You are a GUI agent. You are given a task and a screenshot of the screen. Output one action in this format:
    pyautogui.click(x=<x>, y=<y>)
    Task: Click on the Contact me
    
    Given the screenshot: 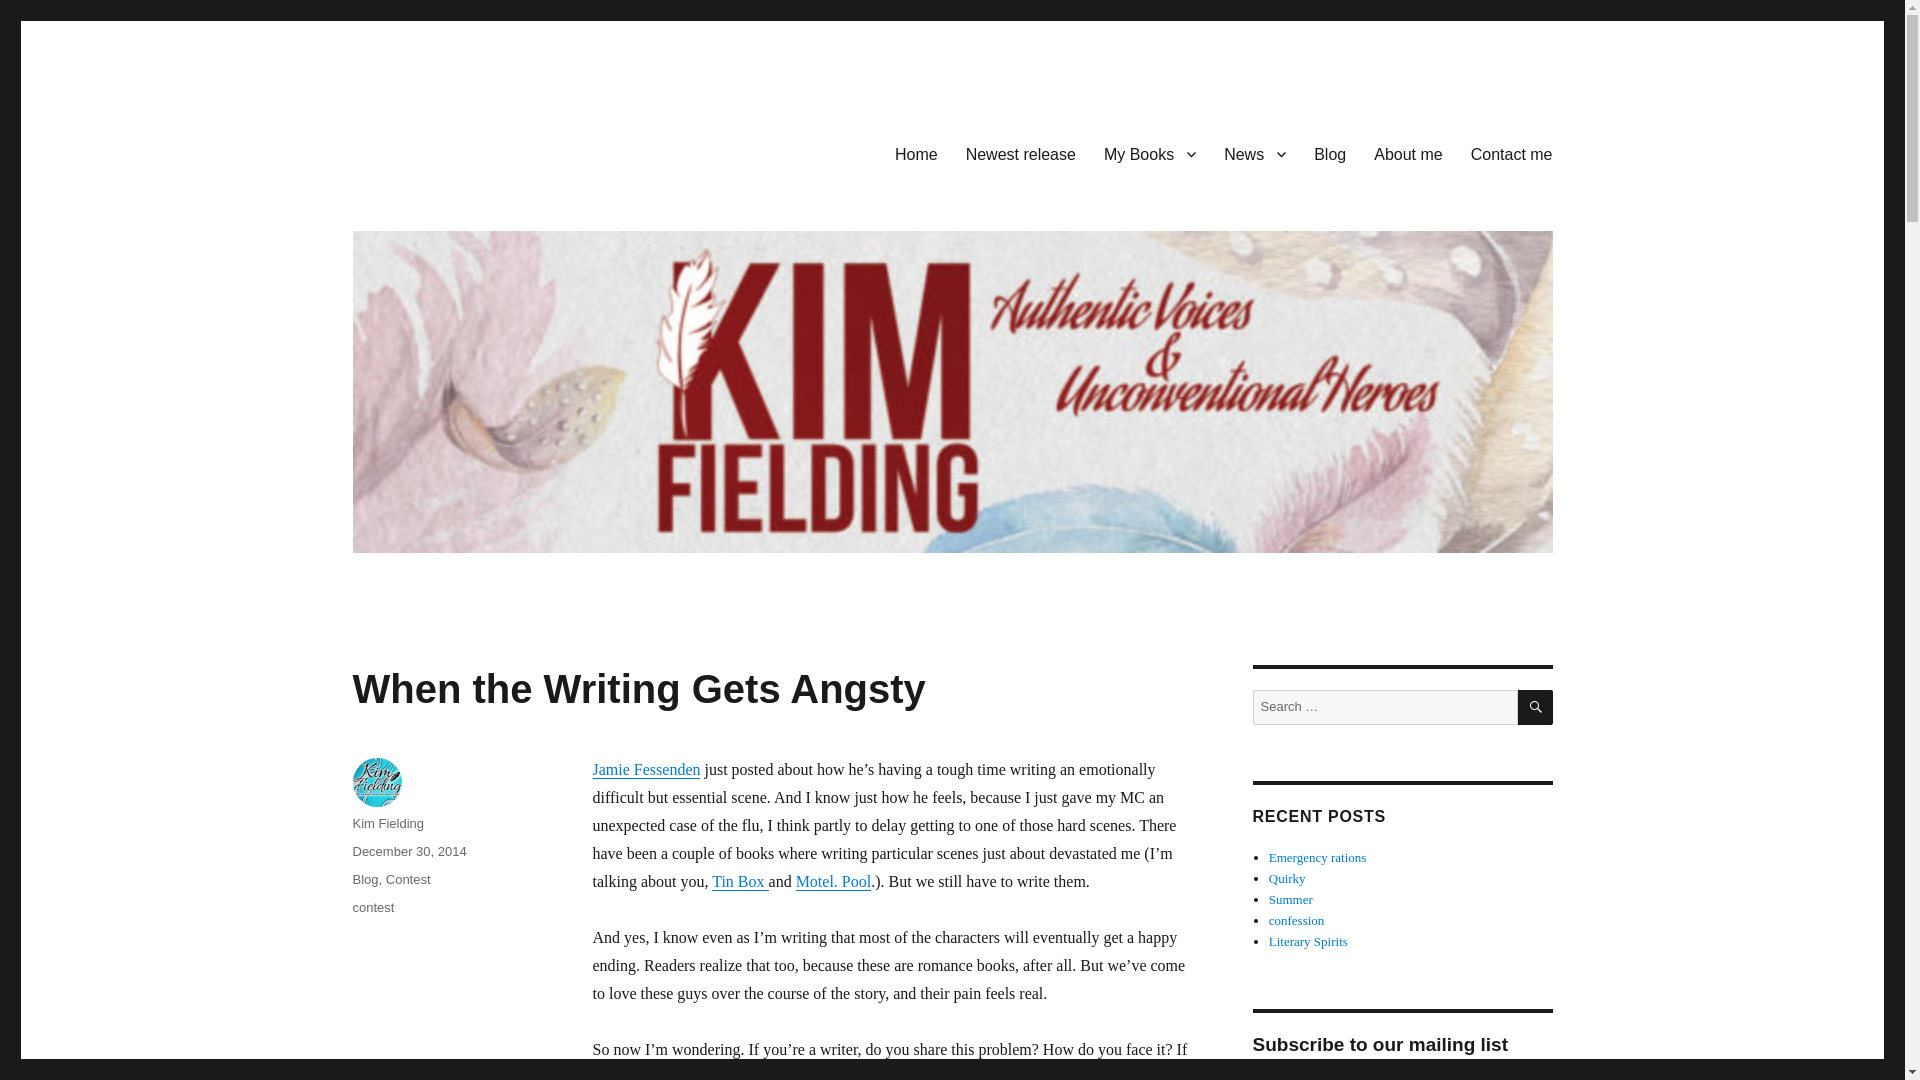 What is the action you would take?
    pyautogui.click(x=1512, y=153)
    